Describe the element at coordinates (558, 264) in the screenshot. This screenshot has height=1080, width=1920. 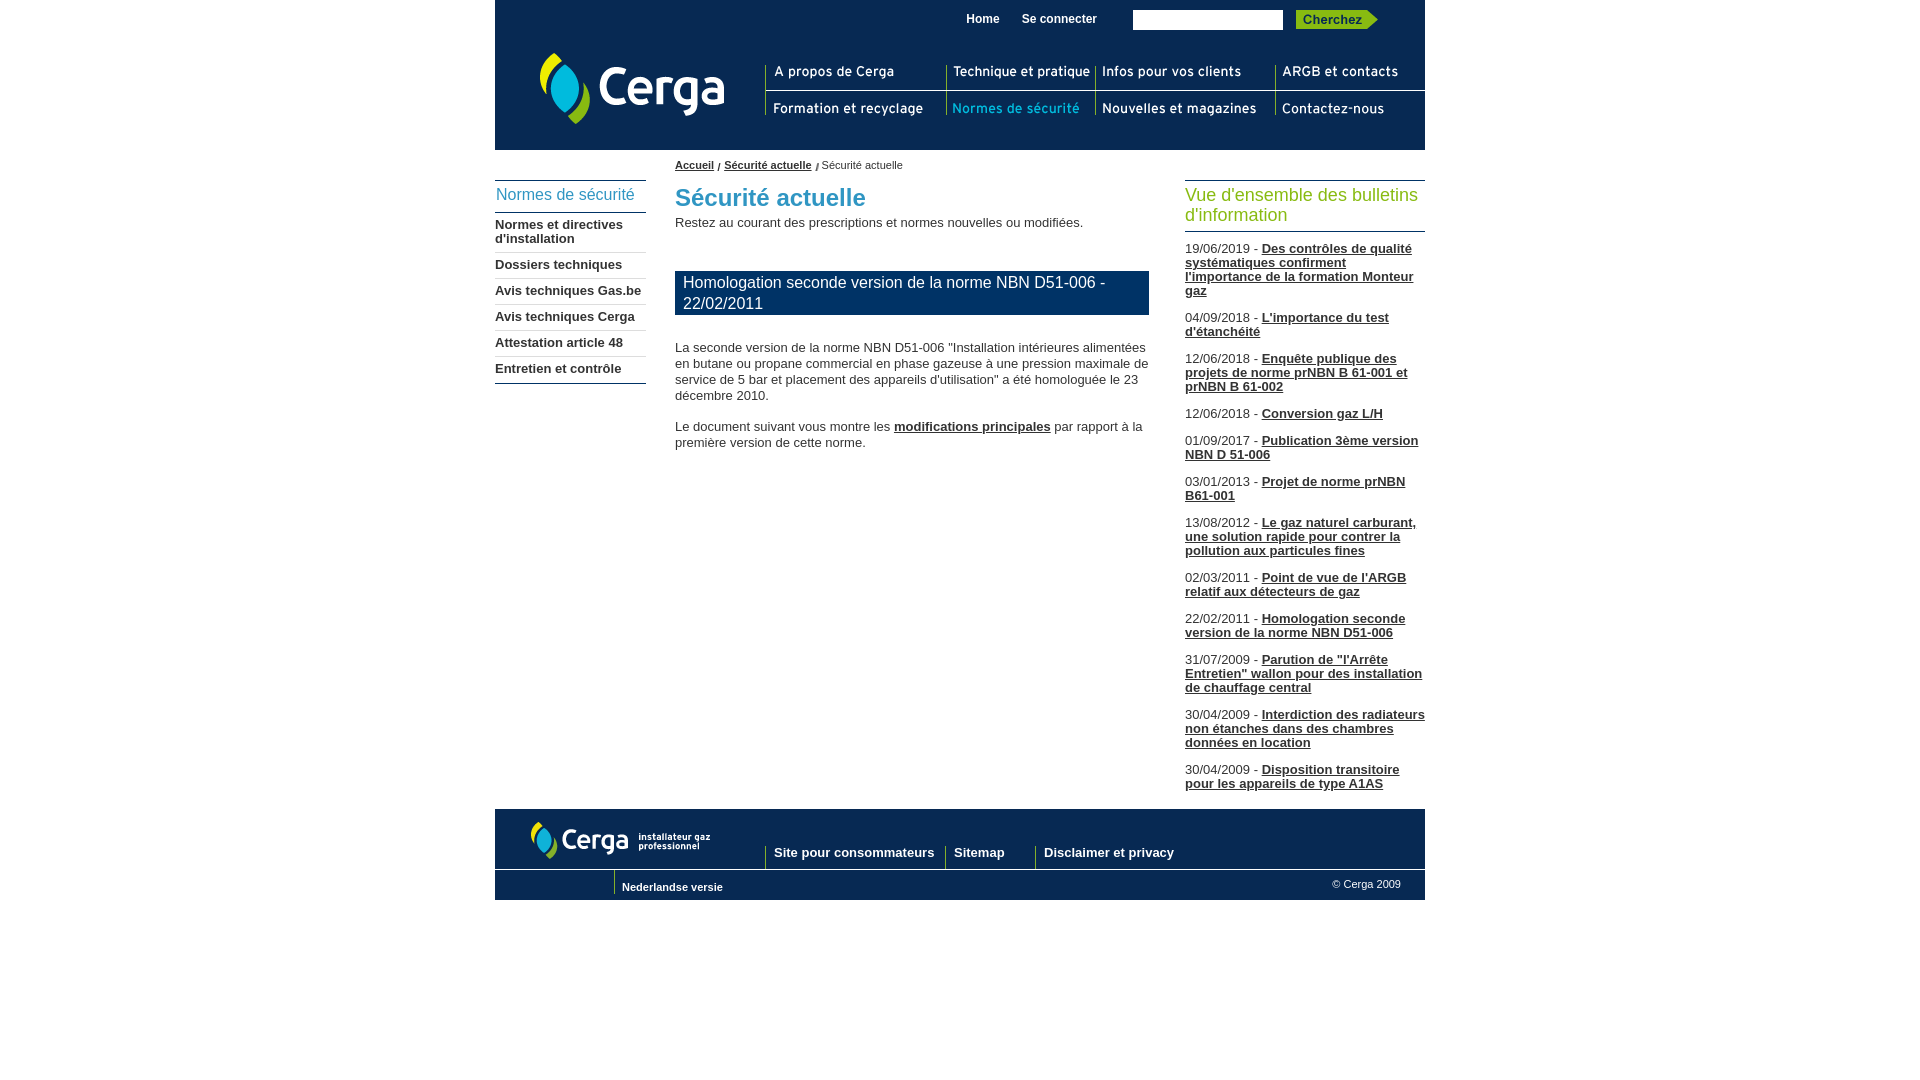
I see `Dossiers techniques` at that location.